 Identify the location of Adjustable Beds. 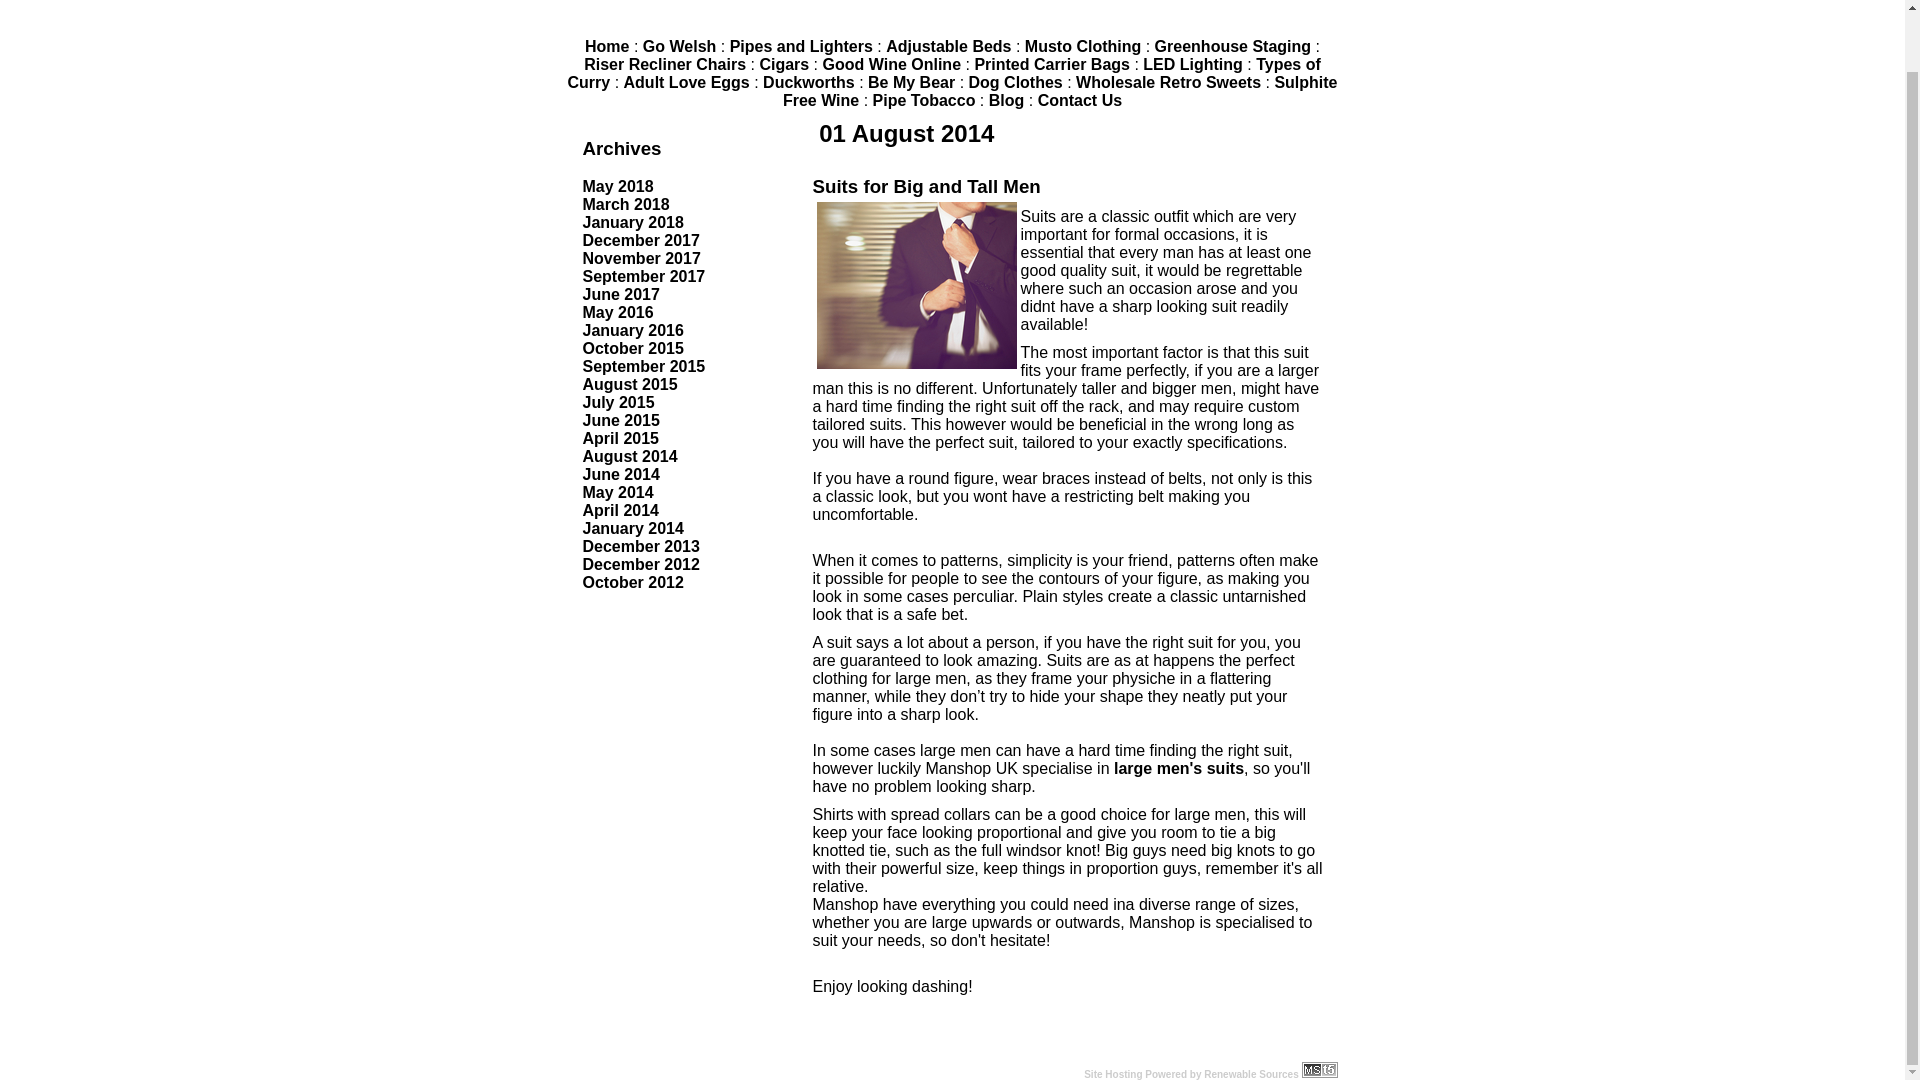
(948, 46).